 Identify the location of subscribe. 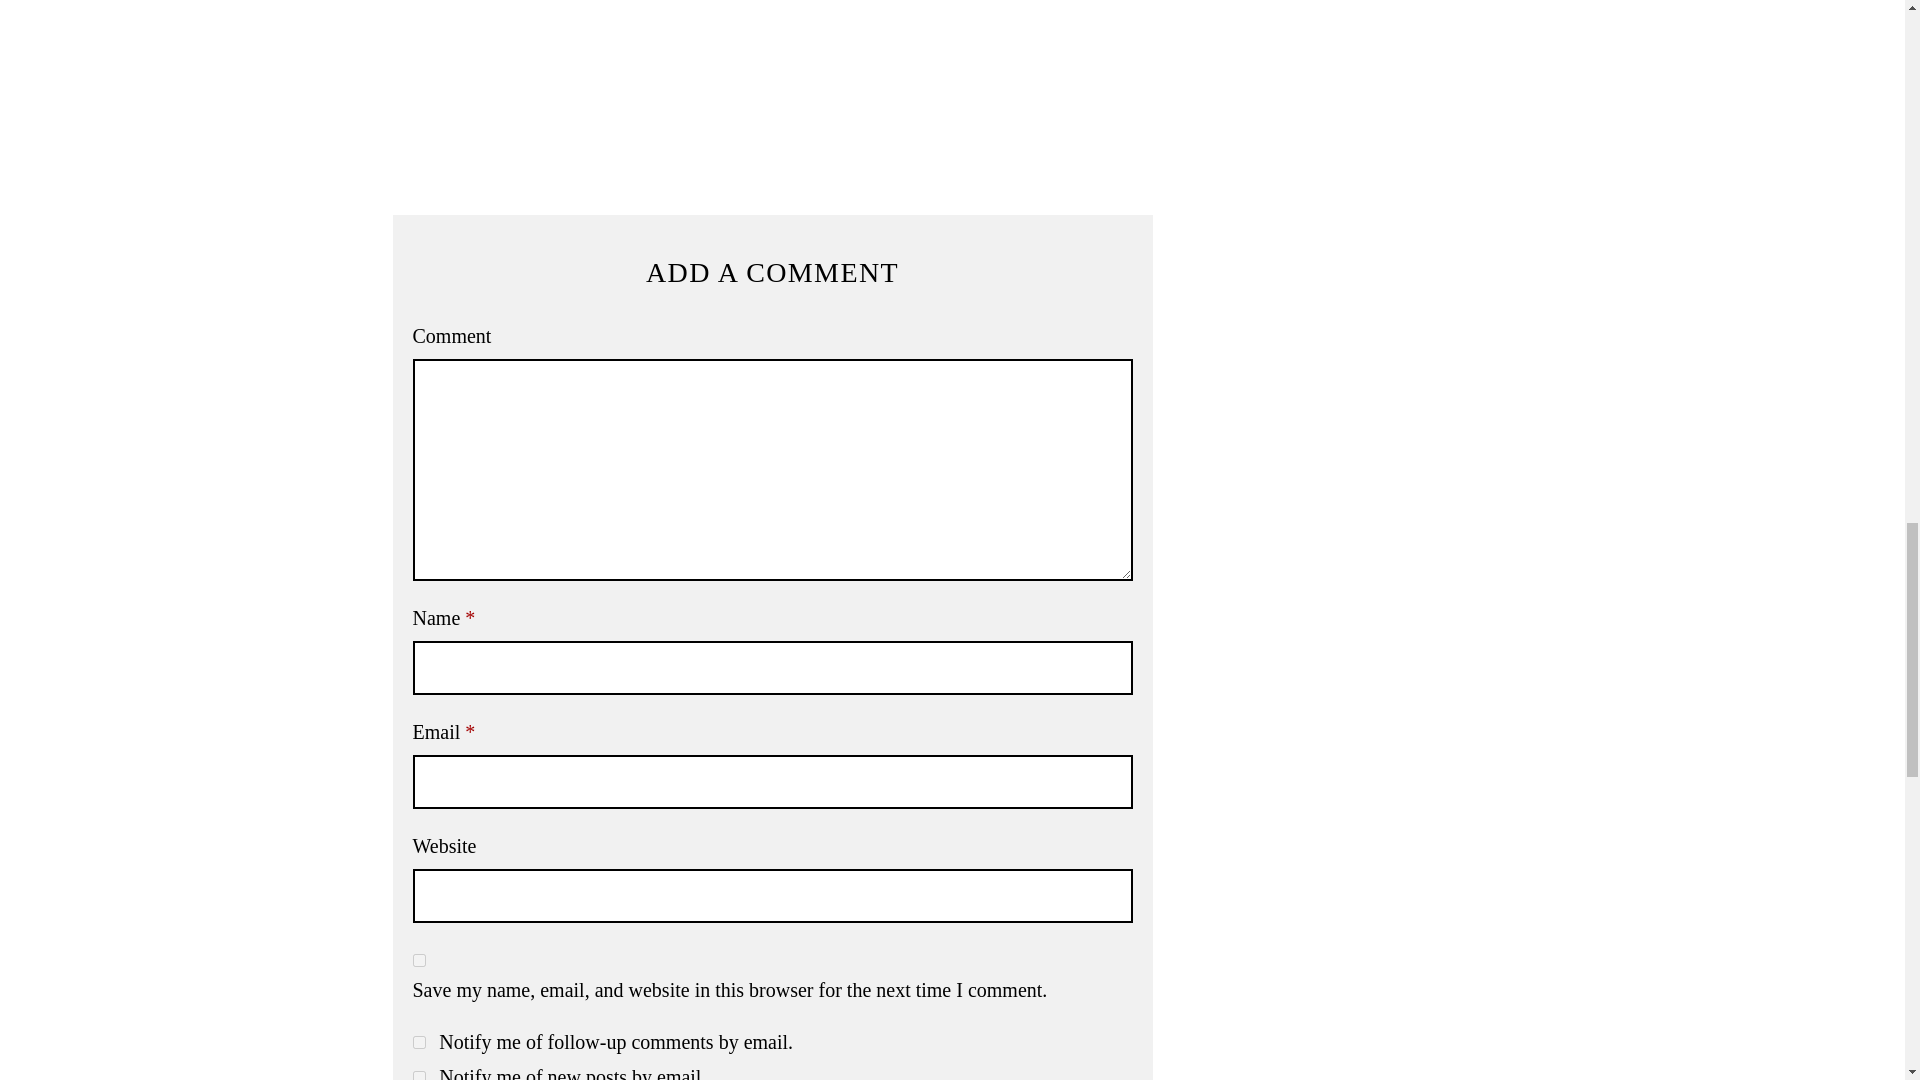
(418, 1042).